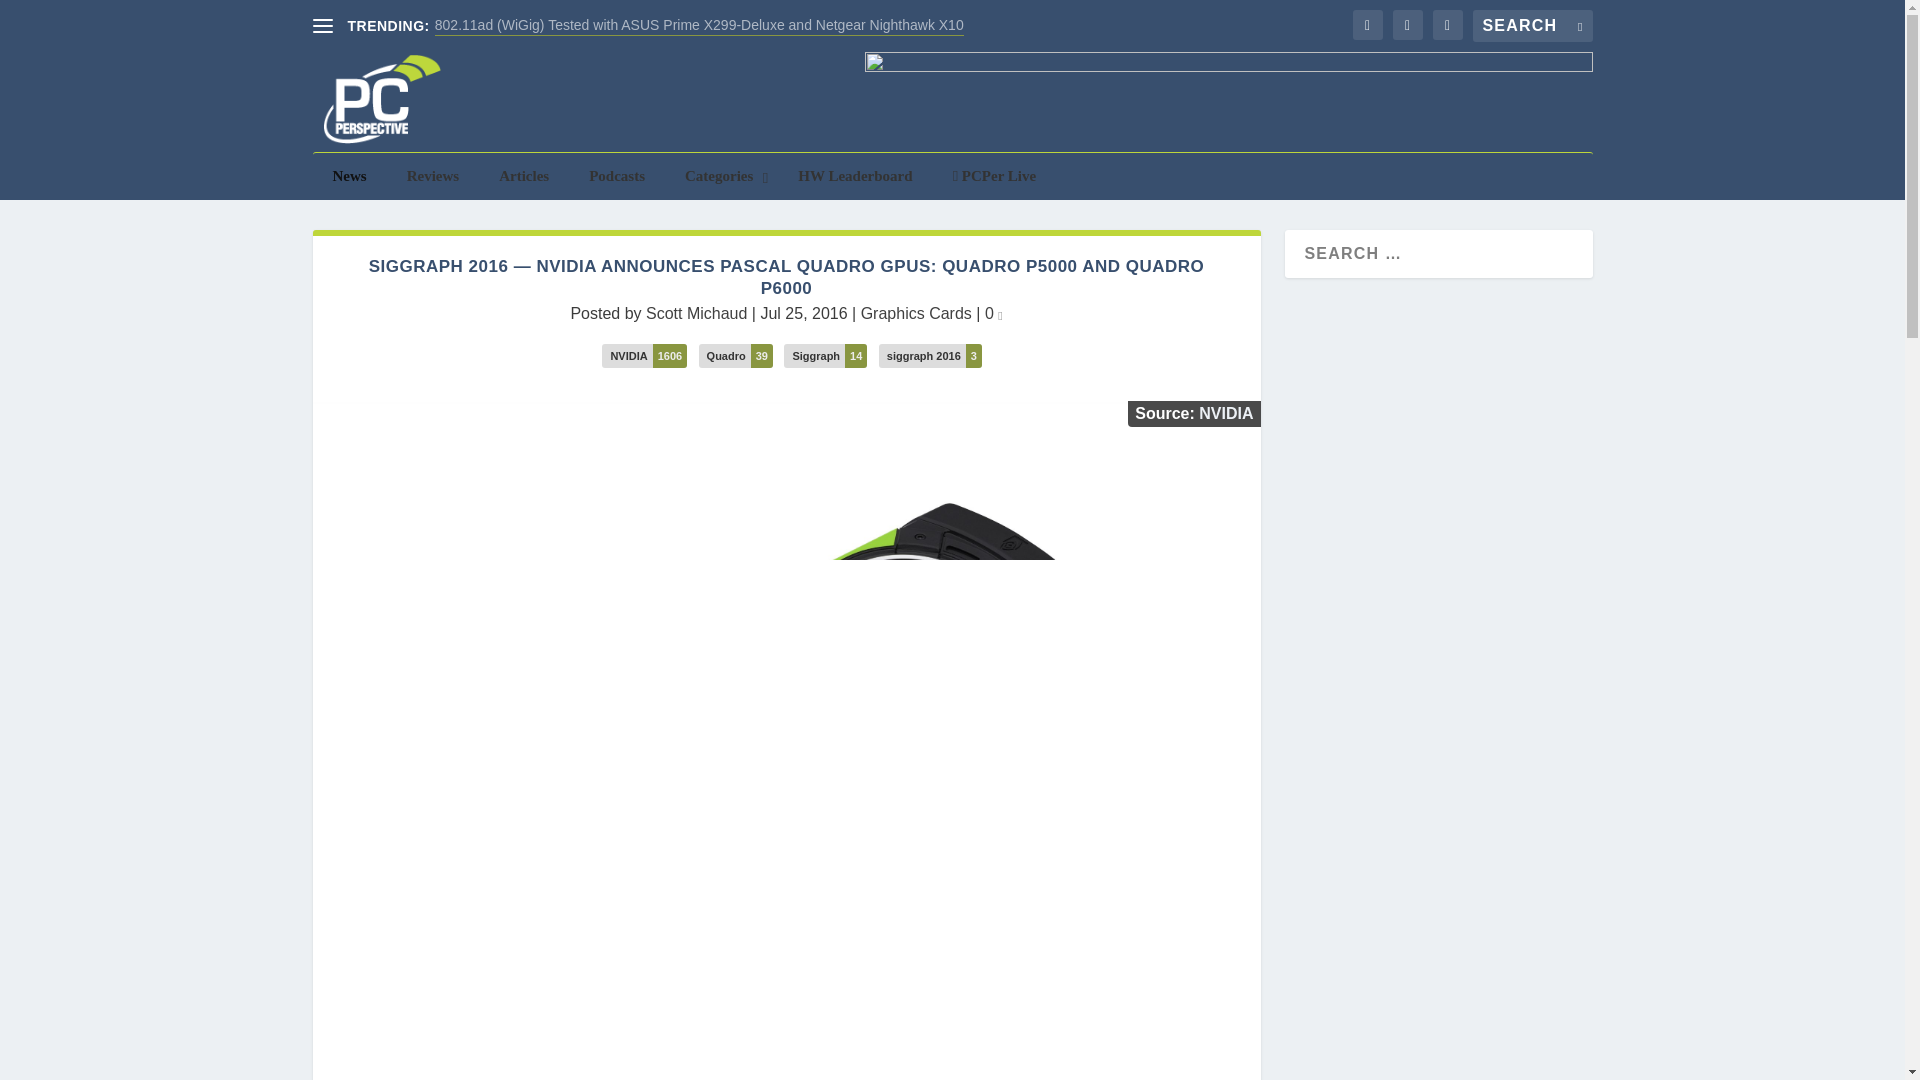  I want to click on Categories, so click(720, 176).